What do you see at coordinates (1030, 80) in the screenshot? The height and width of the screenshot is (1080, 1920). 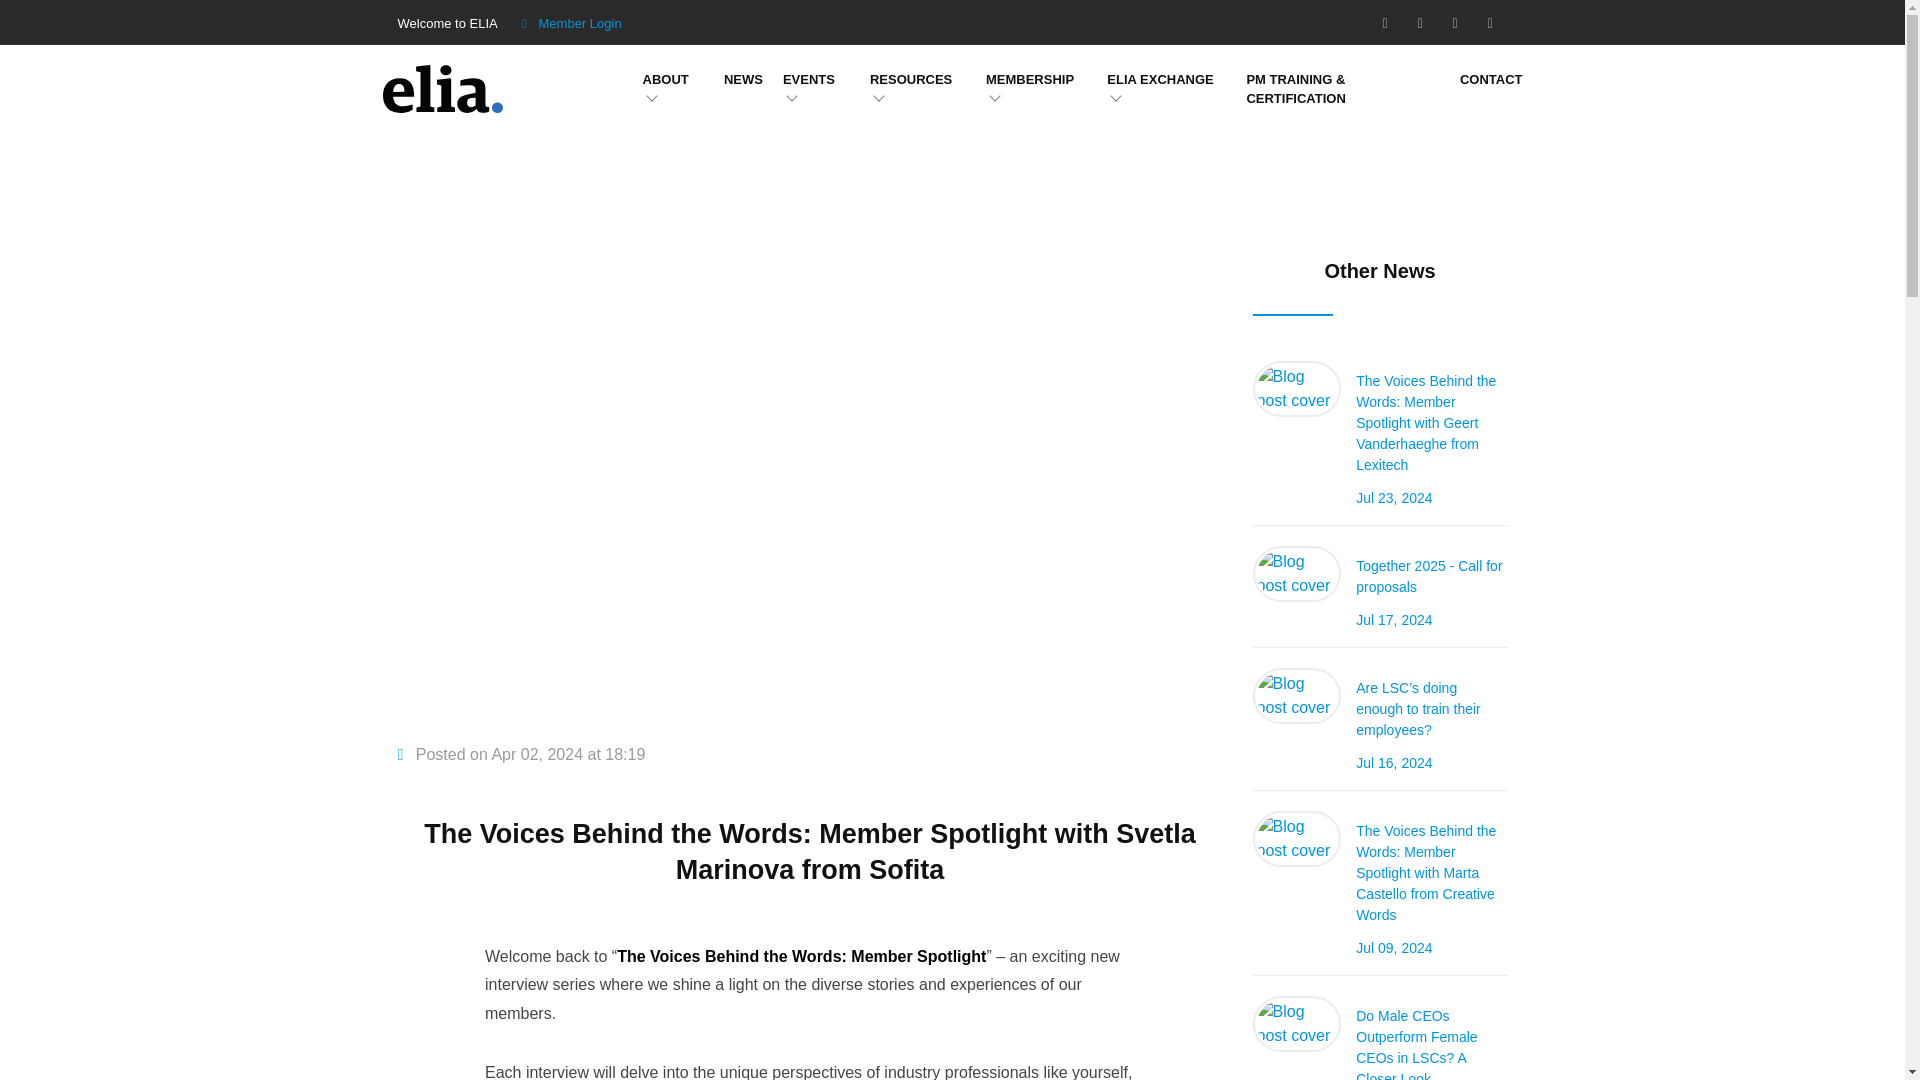 I see `MEMBERSHIP` at bounding box center [1030, 80].